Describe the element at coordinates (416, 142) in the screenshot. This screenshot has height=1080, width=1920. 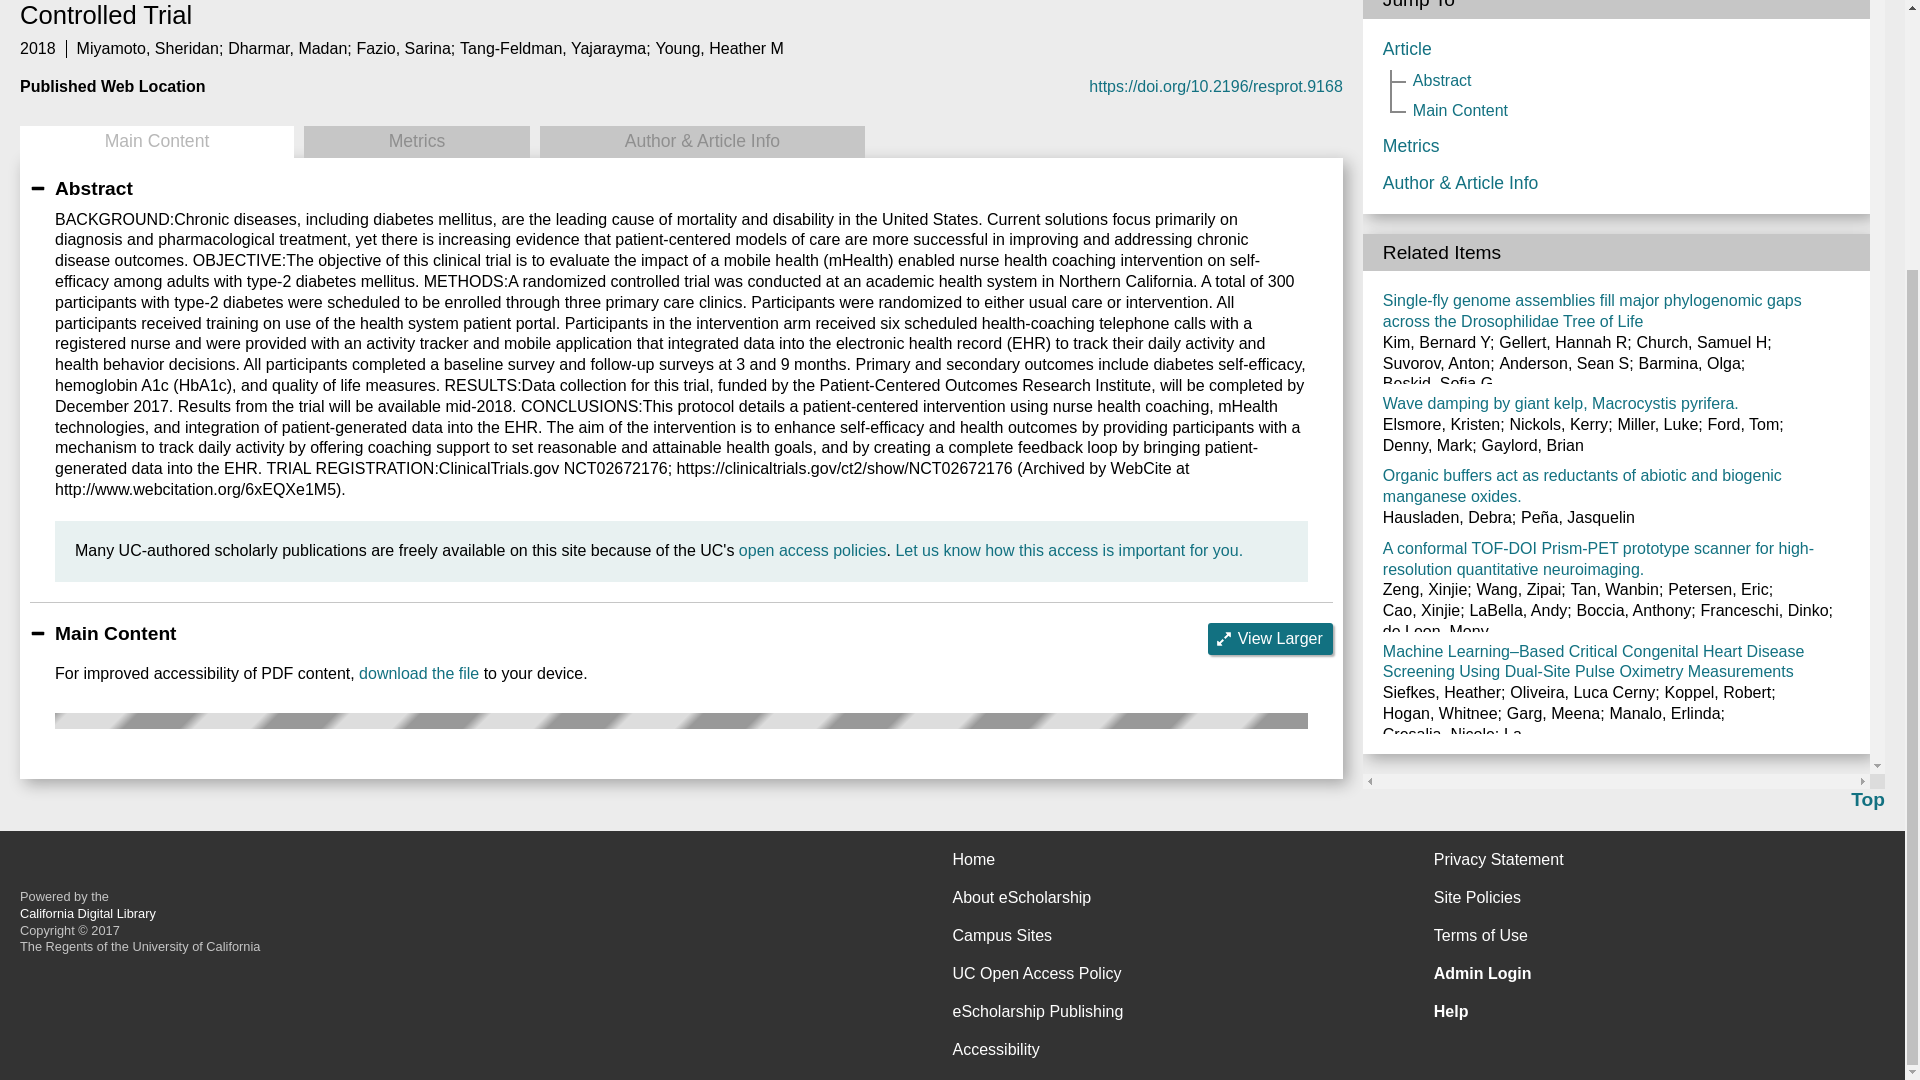
I see `Metrics` at that location.